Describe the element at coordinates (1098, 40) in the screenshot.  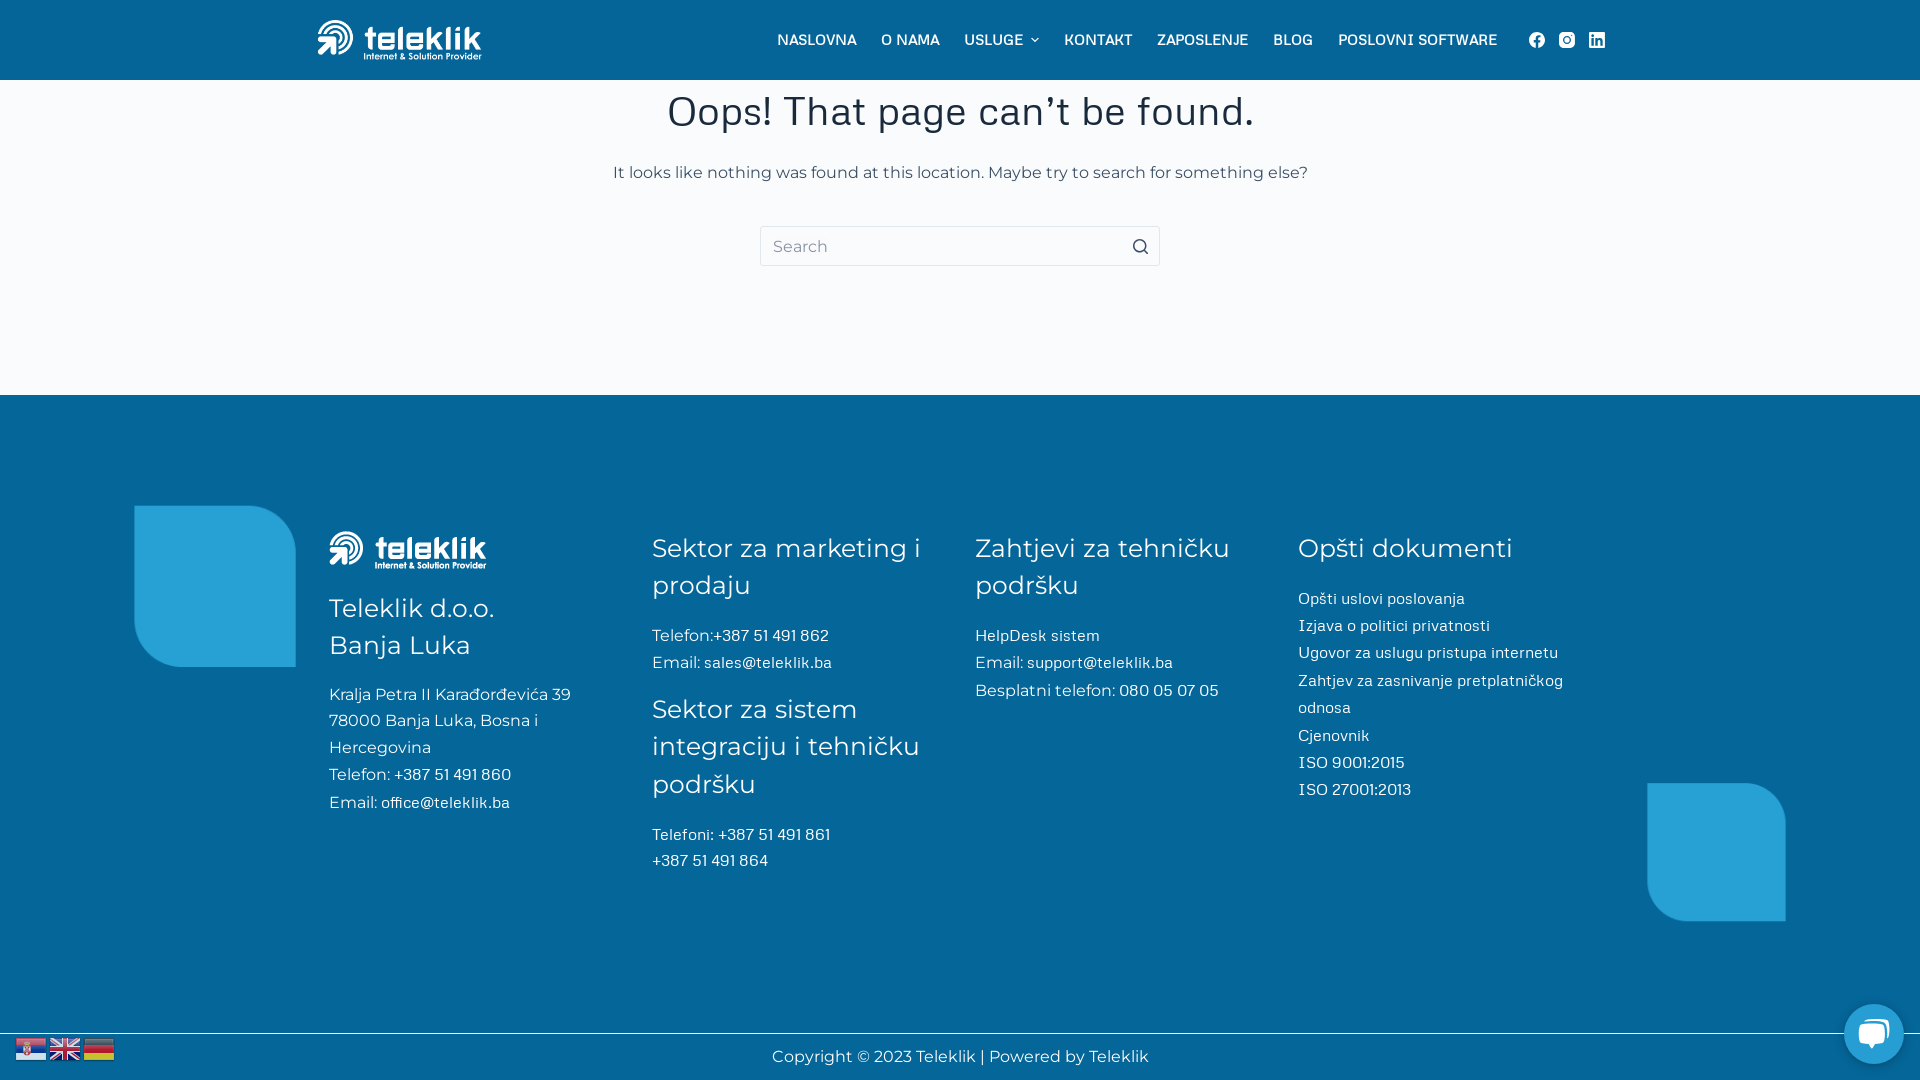
I see `KONTAKT` at that location.